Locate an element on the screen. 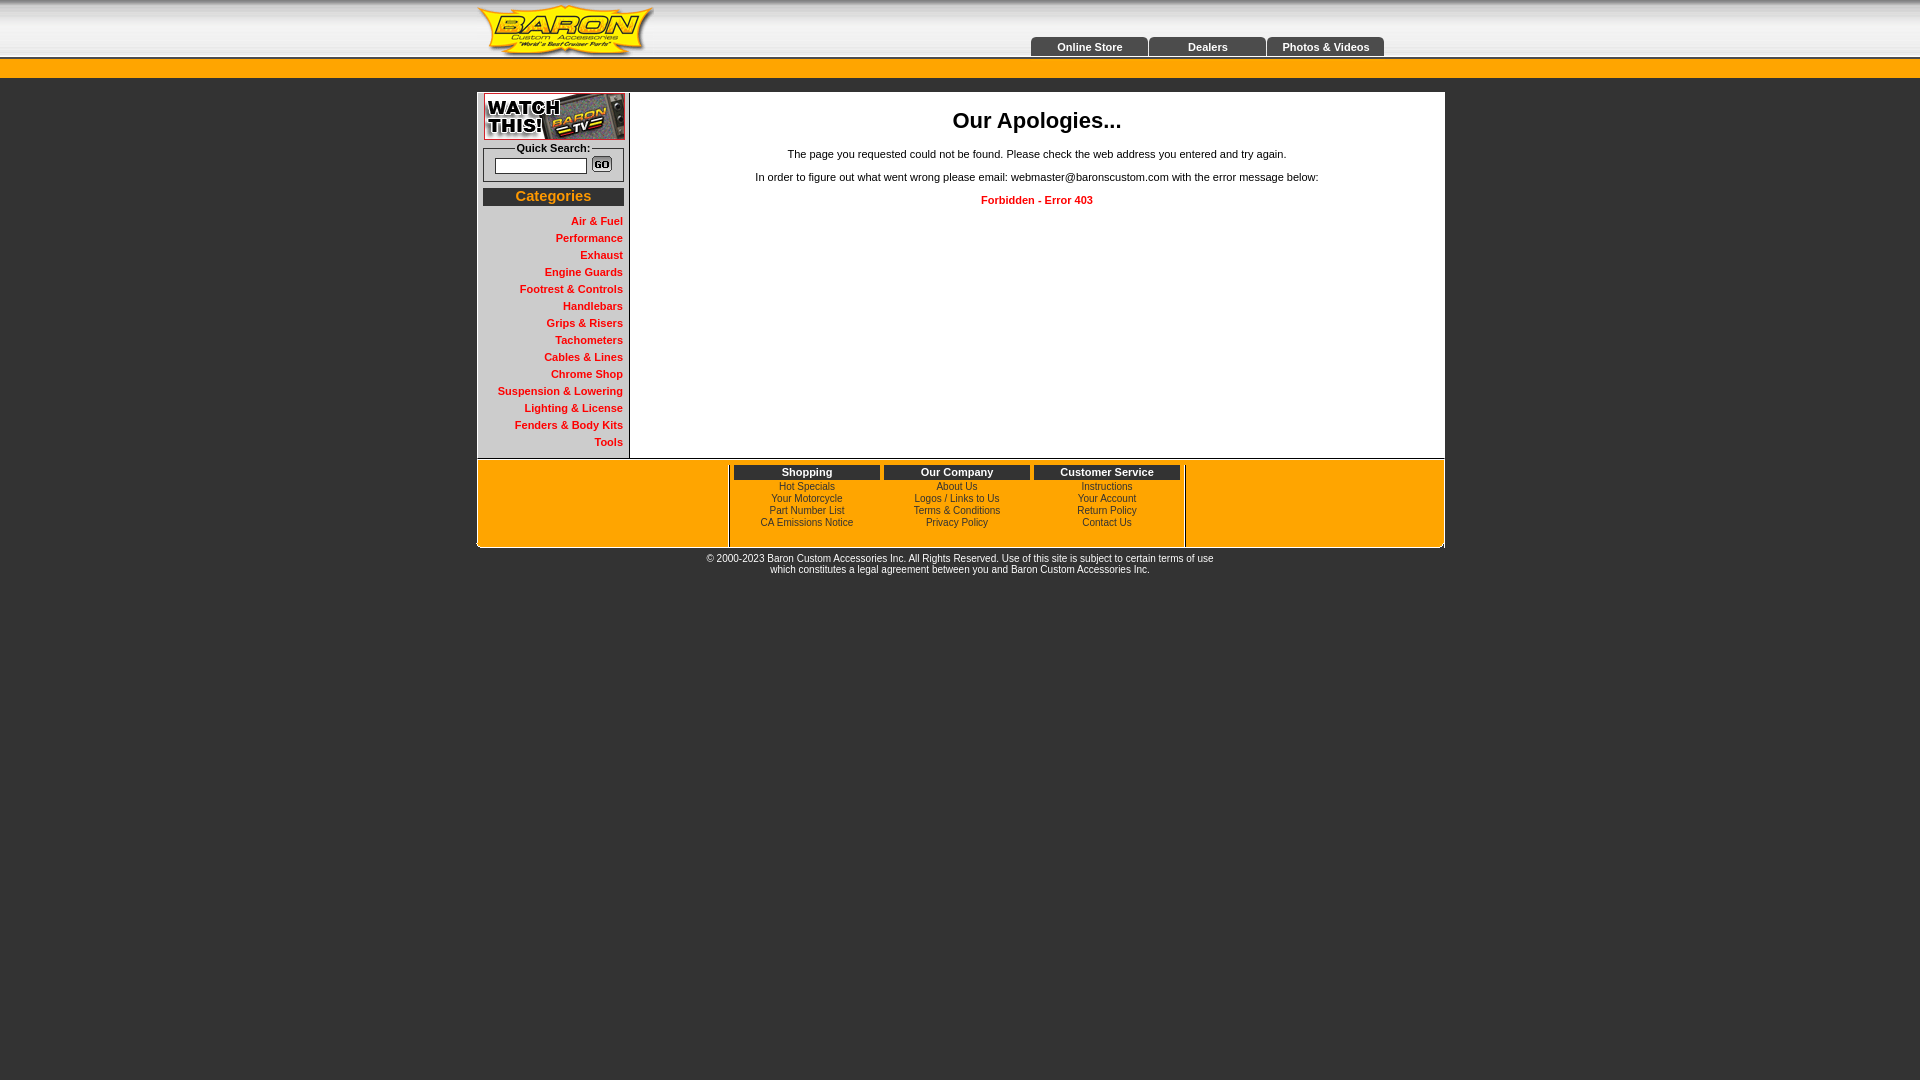 Image resolution: width=1920 pixels, height=1080 pixels. Online Store is located at coordinates (1090, 48).